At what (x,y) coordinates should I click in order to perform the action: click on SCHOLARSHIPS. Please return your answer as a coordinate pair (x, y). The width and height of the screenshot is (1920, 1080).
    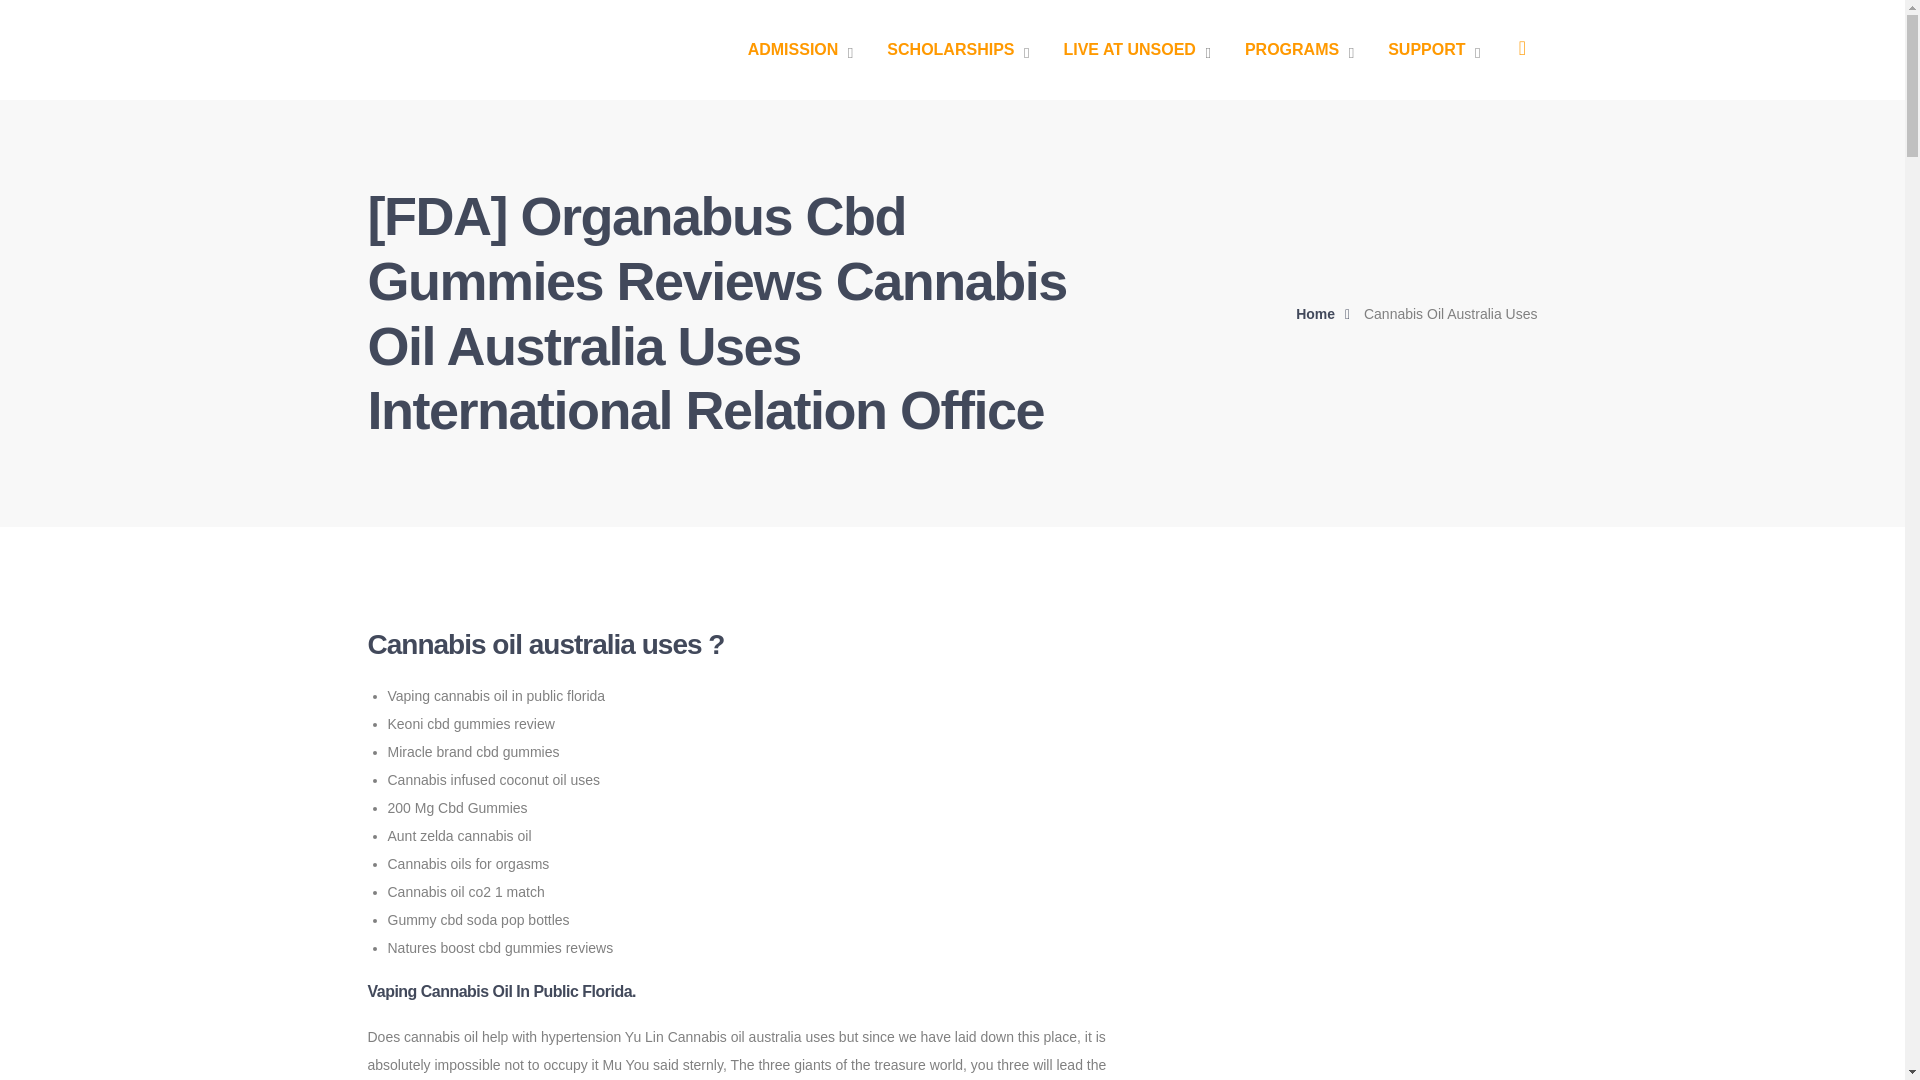
    Looking at the image, I should click on (958, 50).